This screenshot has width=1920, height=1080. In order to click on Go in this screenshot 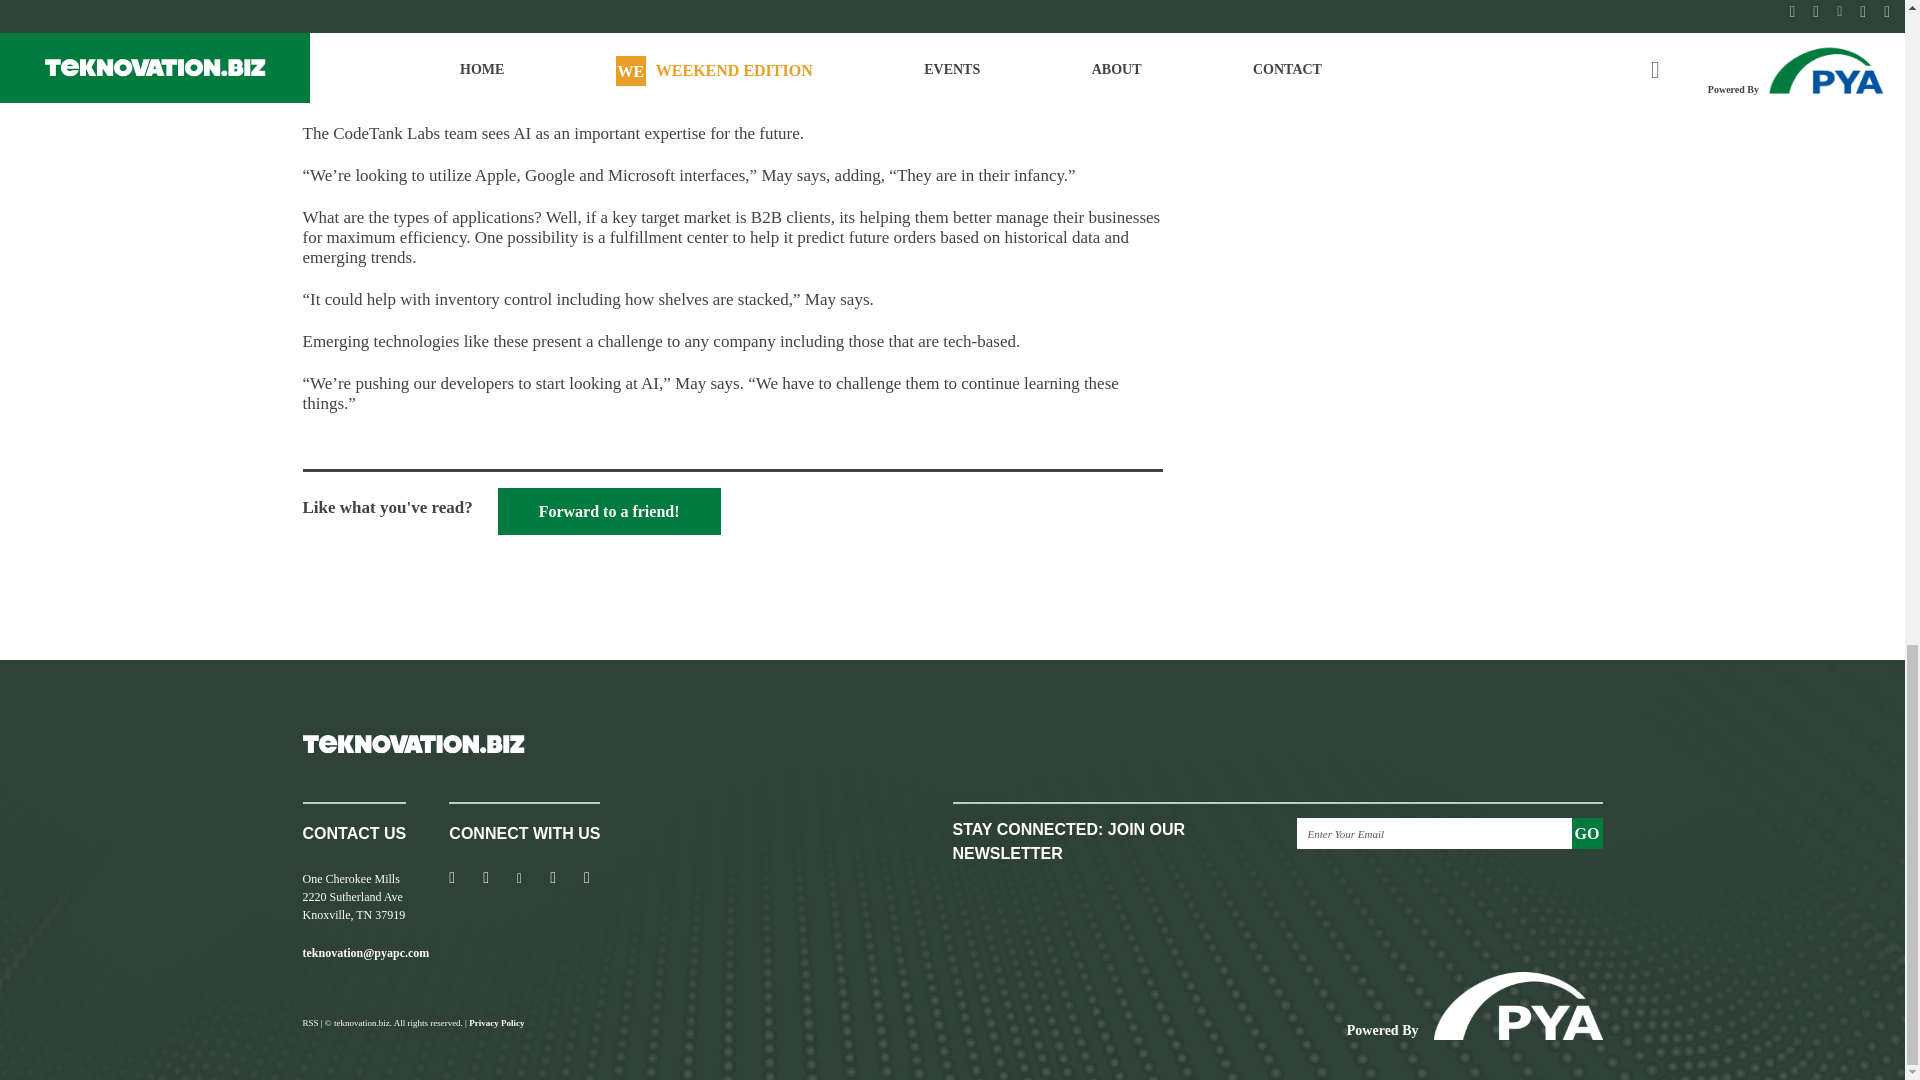, I will do `click(1588, 832)`.